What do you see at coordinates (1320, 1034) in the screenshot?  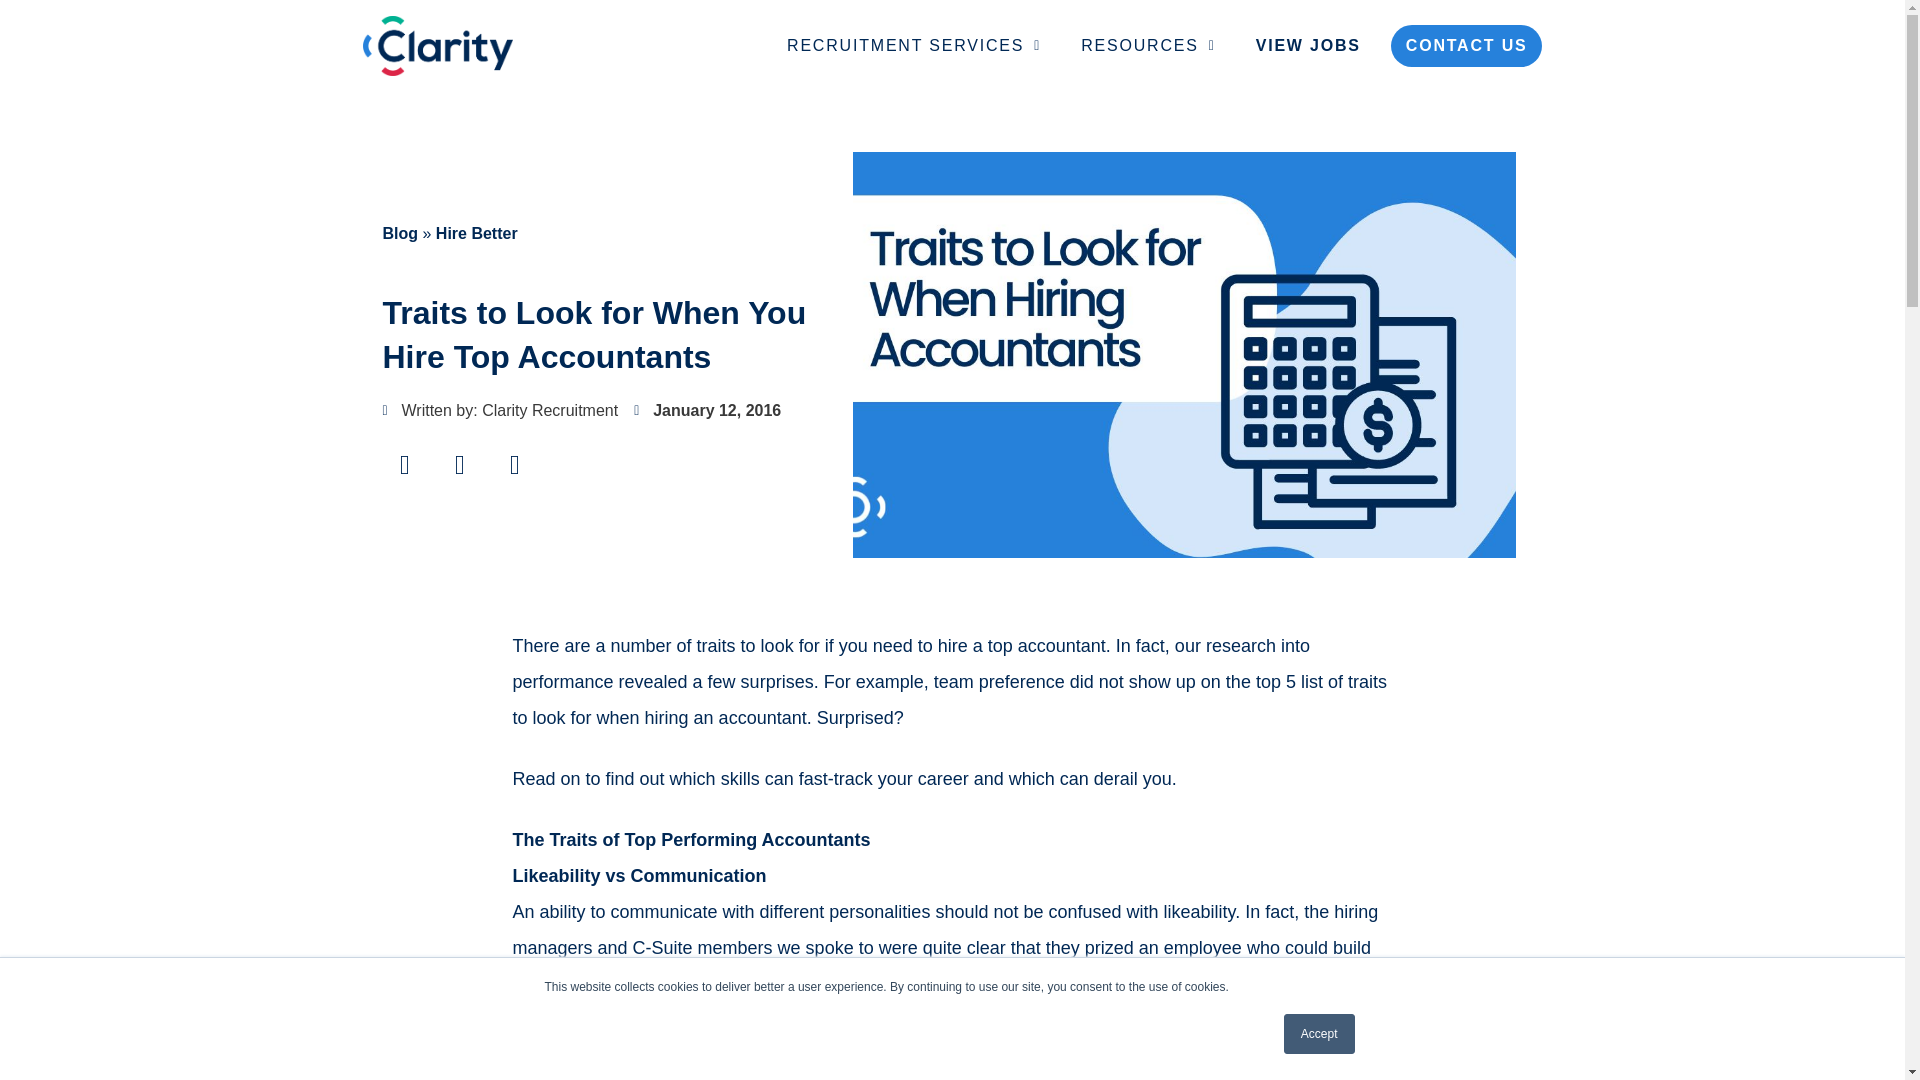 I see `Accept` at bounding box center [1320, 1034].